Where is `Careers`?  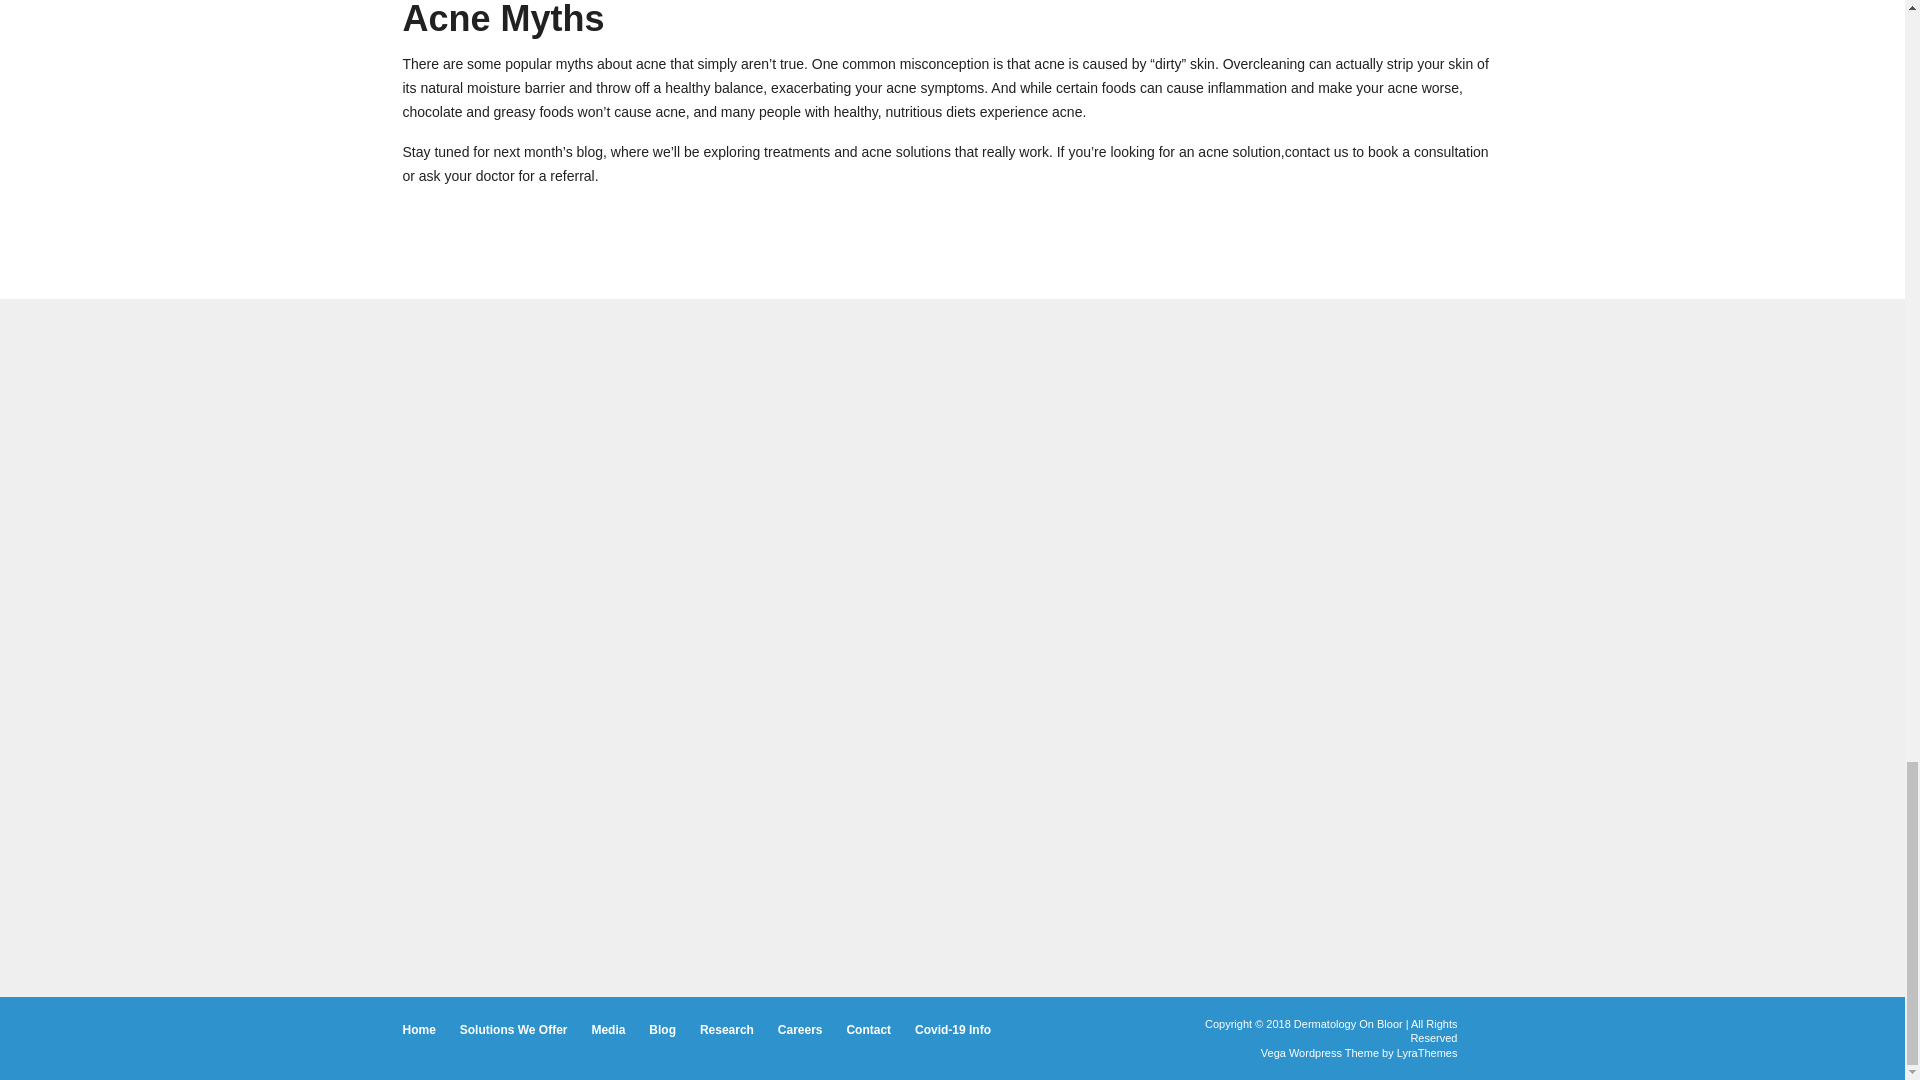 Careers is located at coordinates (800, 1030).